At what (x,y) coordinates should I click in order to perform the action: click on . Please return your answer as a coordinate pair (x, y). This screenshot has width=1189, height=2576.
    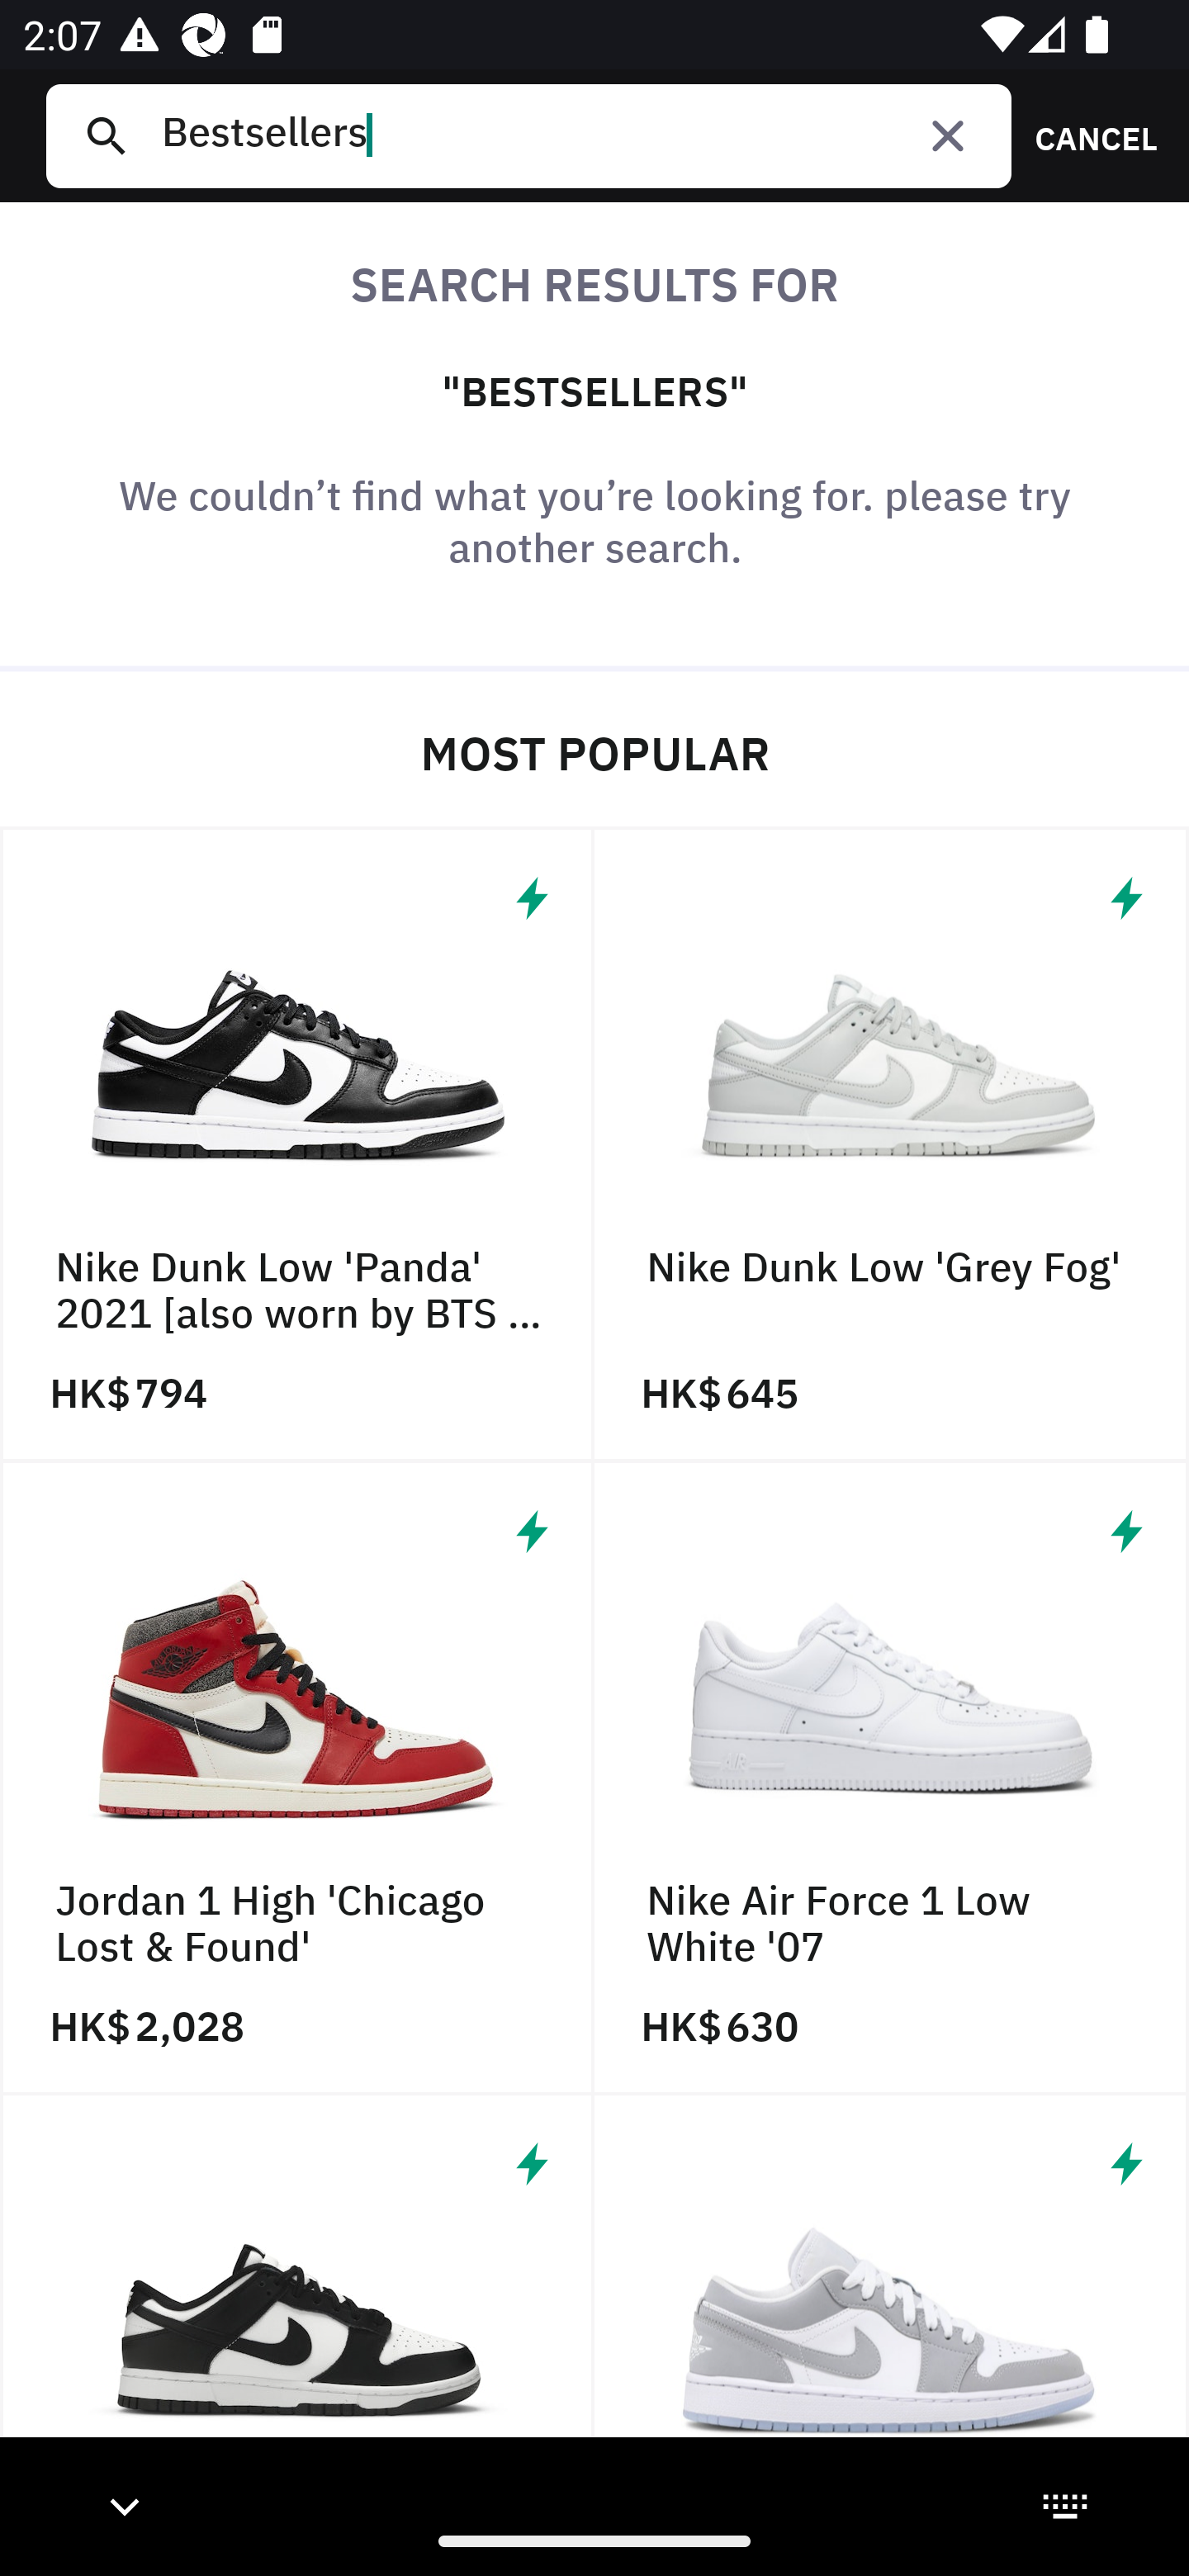
    Looking at the image, I should click on (948, 135).